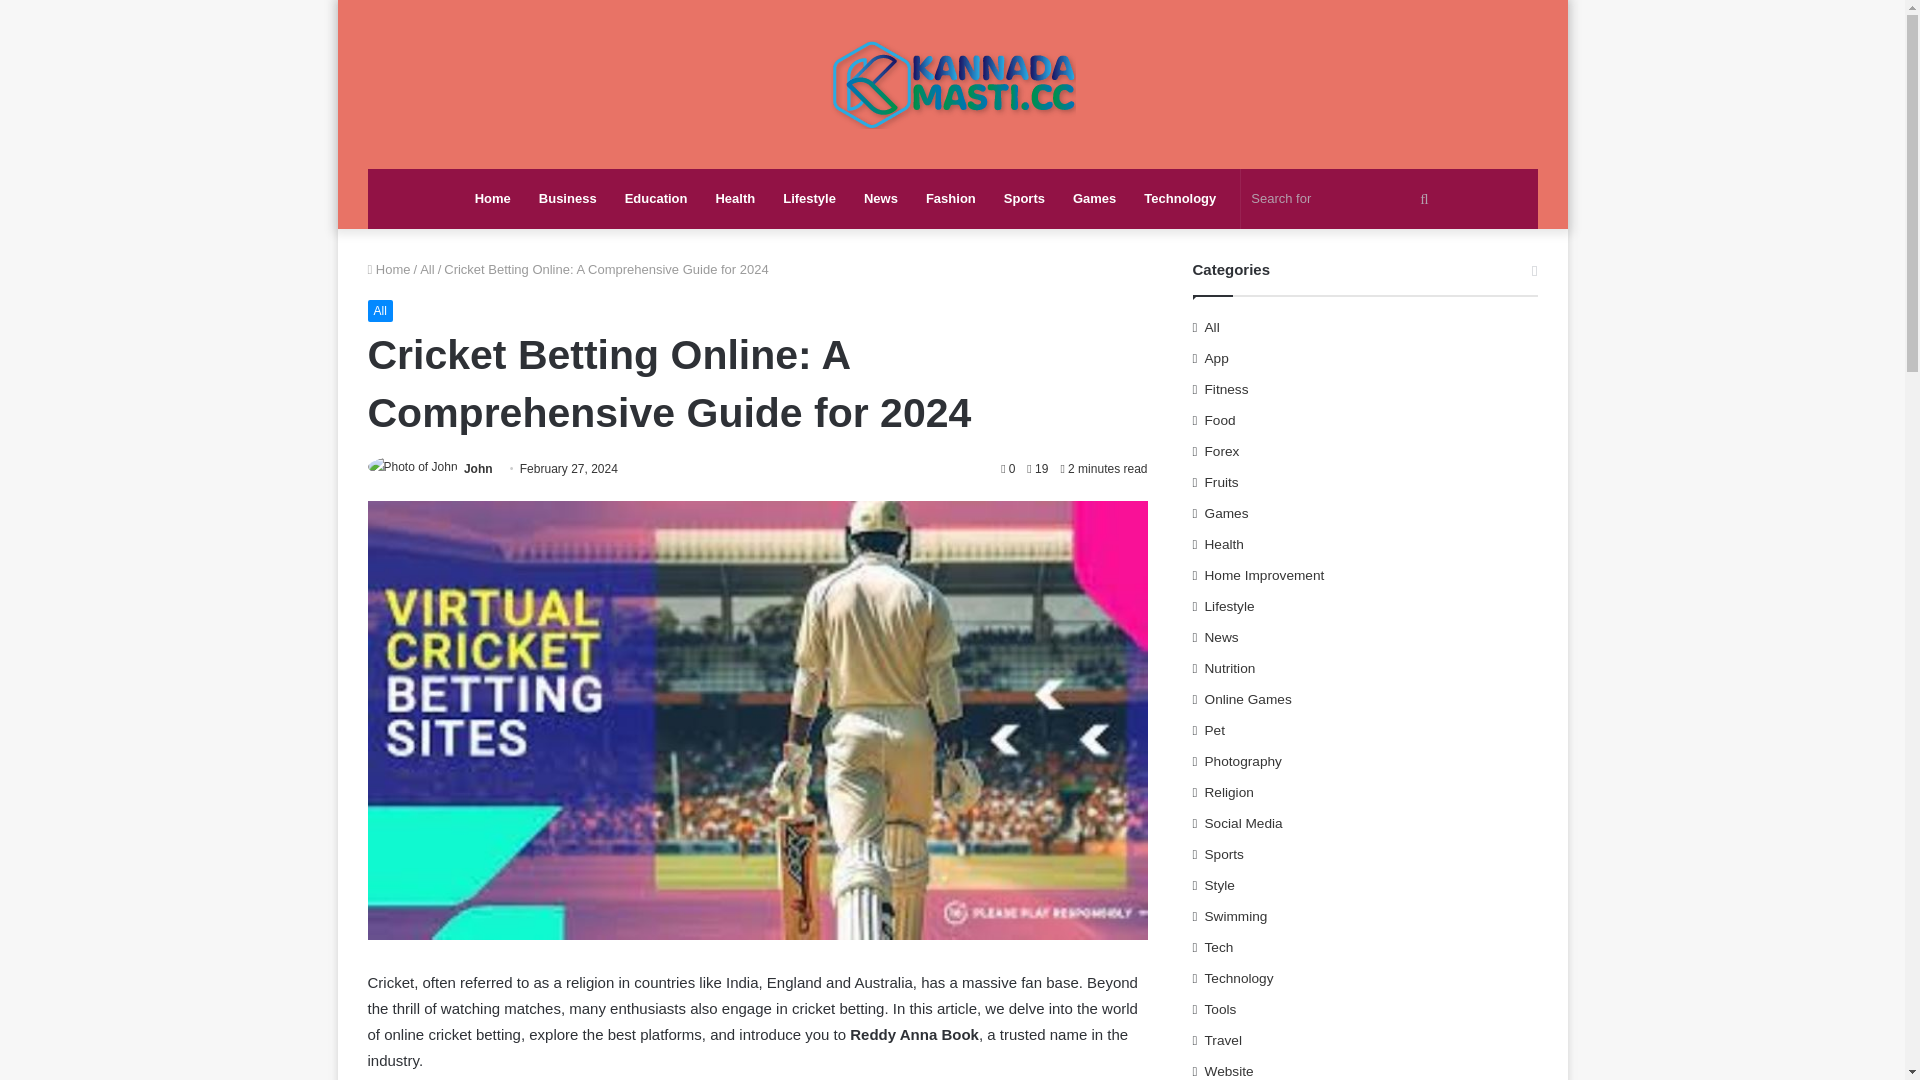 The height and width of the screenshot is (1080, 1920). Describe the element at coordinates (1024, 198) in the screenshot. I see `Sports` at that location.